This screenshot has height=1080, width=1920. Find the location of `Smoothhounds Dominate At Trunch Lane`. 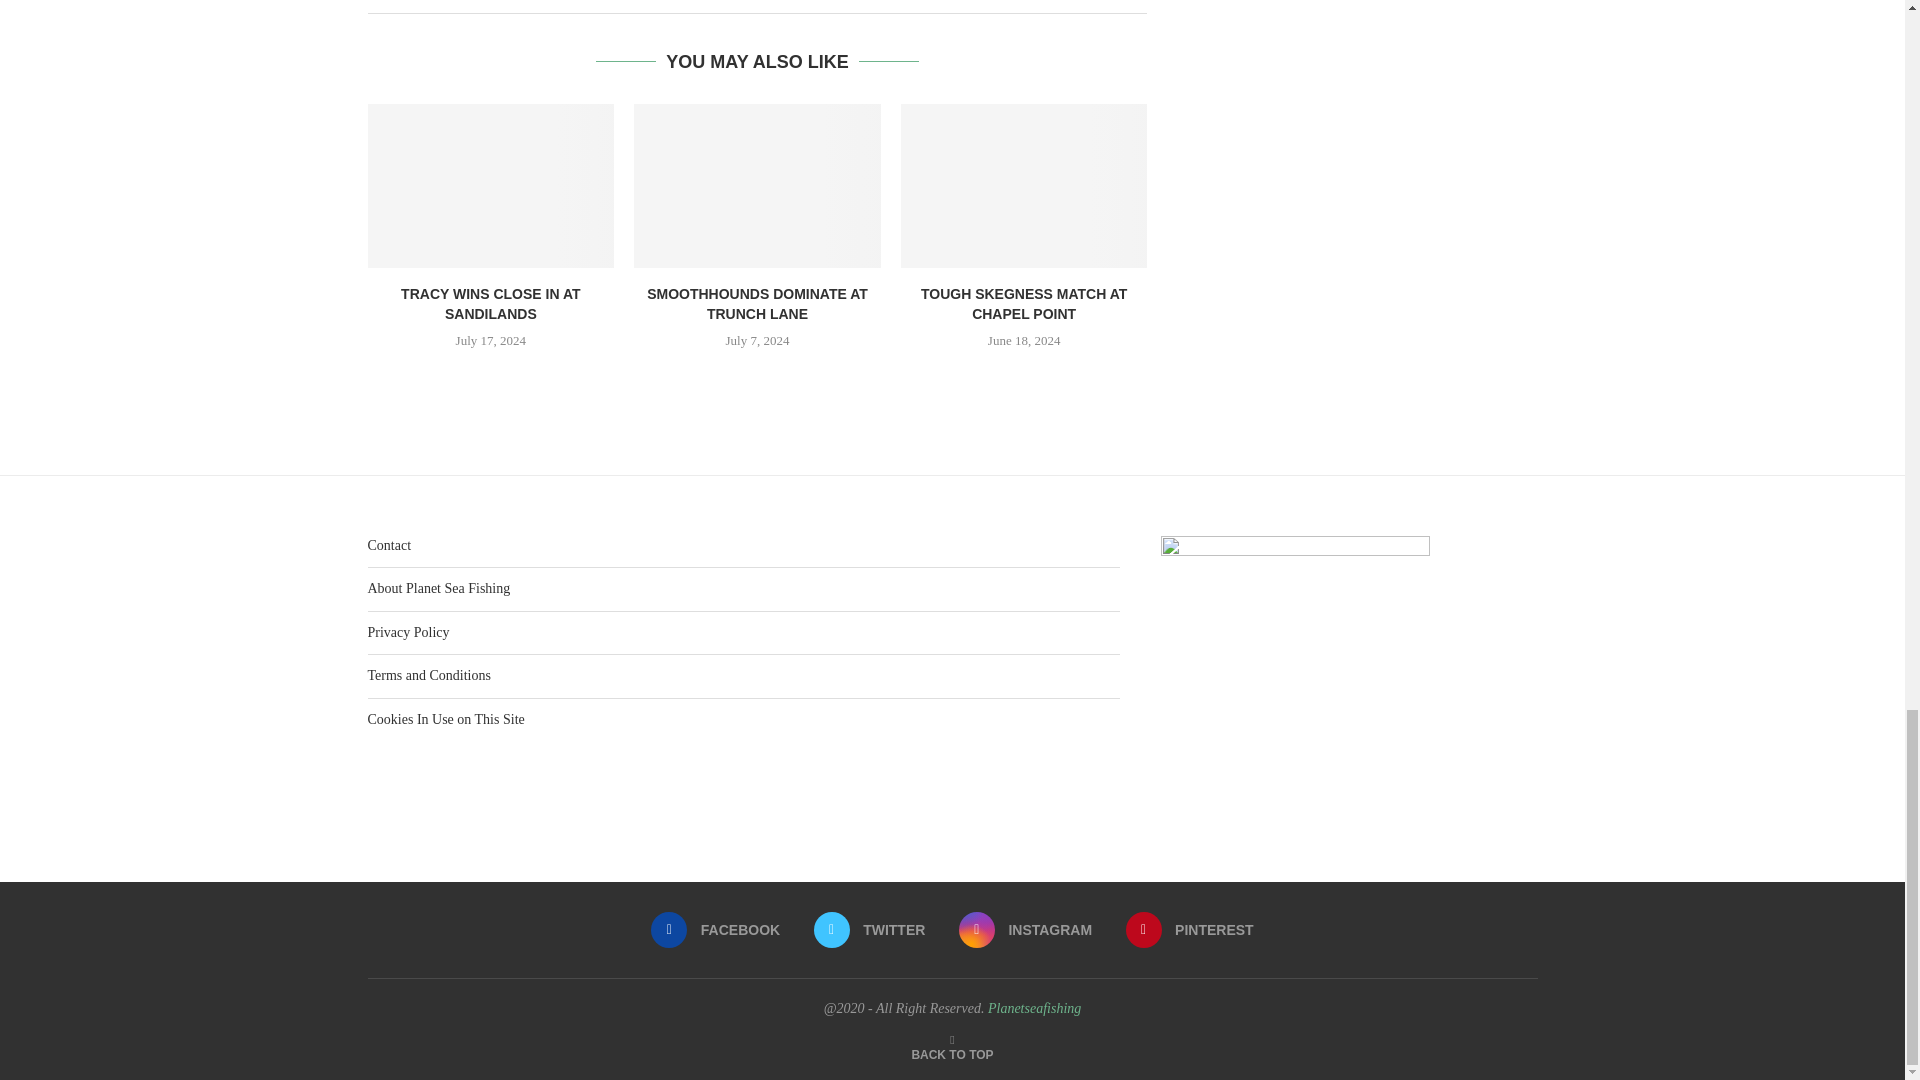

Smoothhounds Dominate At Trunch Lane is located at coordinates (757, 185).